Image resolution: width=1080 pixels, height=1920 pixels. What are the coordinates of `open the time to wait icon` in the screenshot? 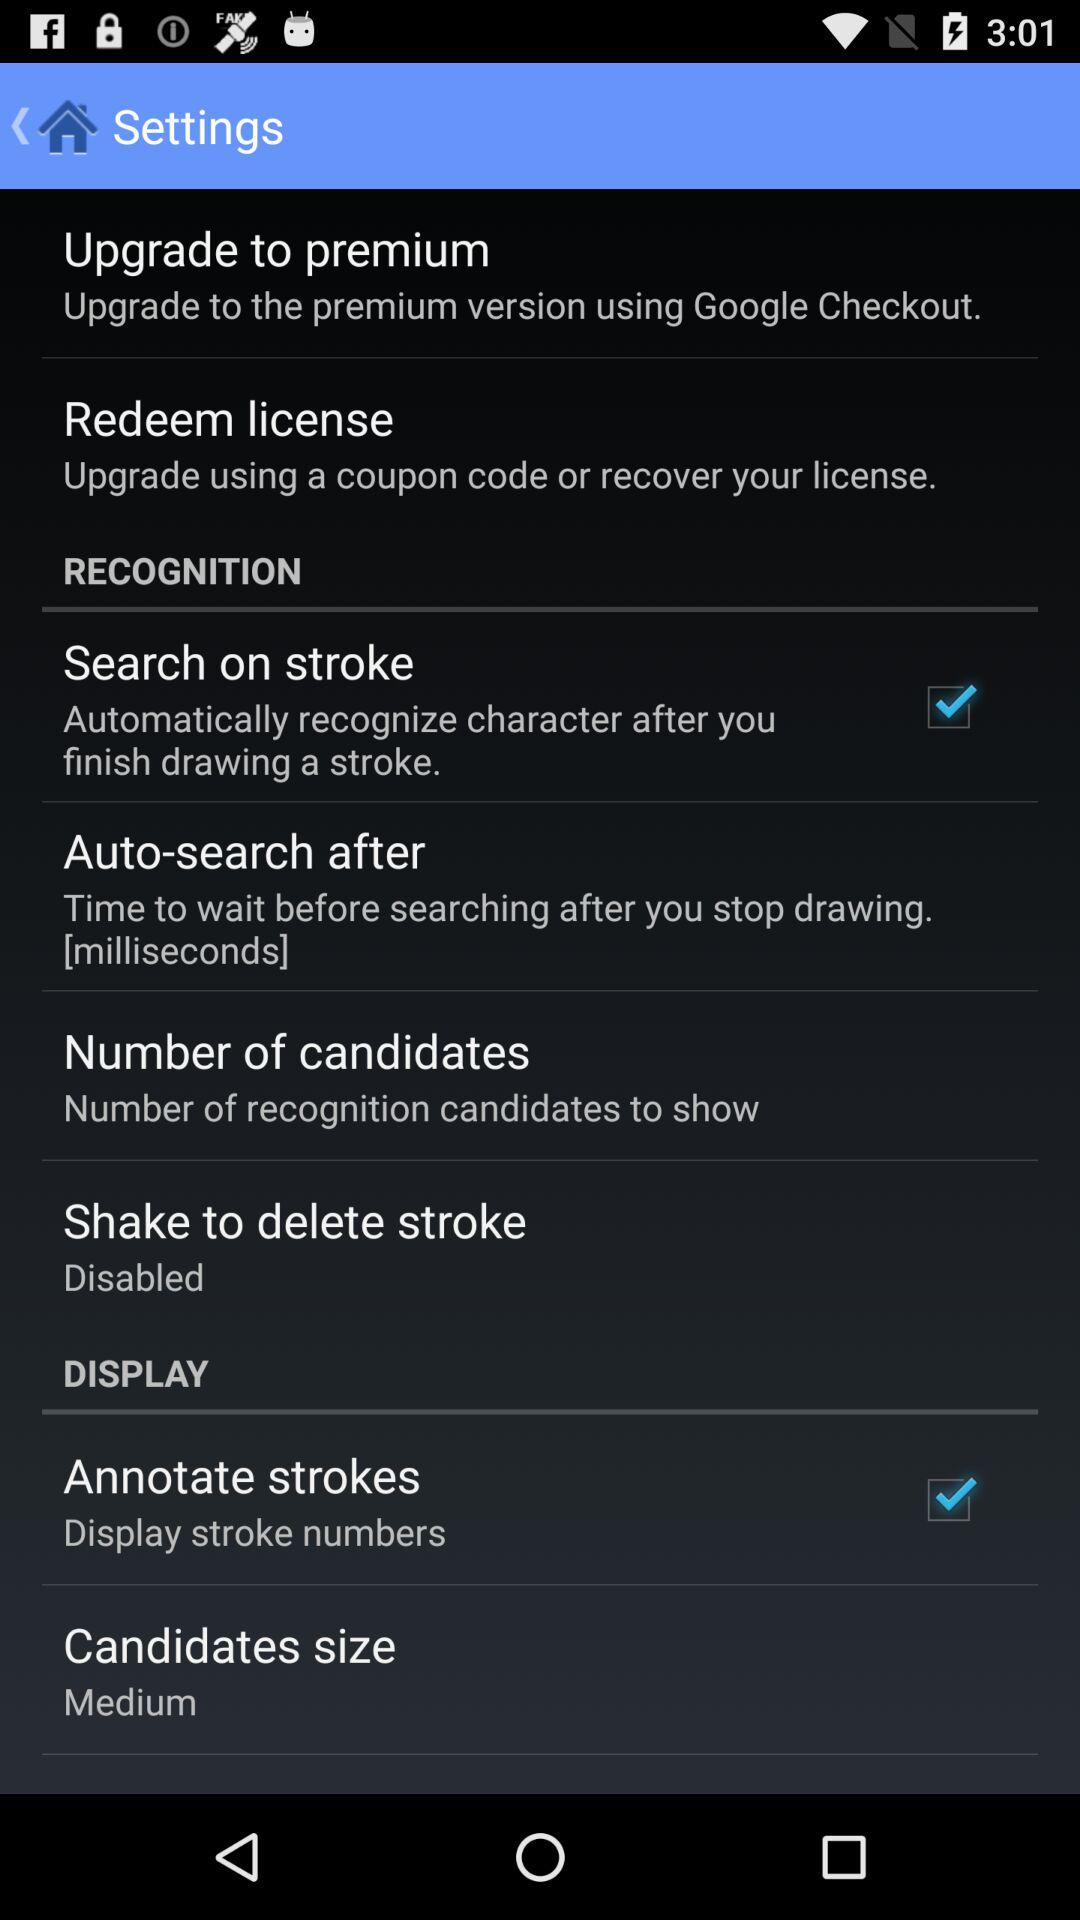 It's located at (526, 928).